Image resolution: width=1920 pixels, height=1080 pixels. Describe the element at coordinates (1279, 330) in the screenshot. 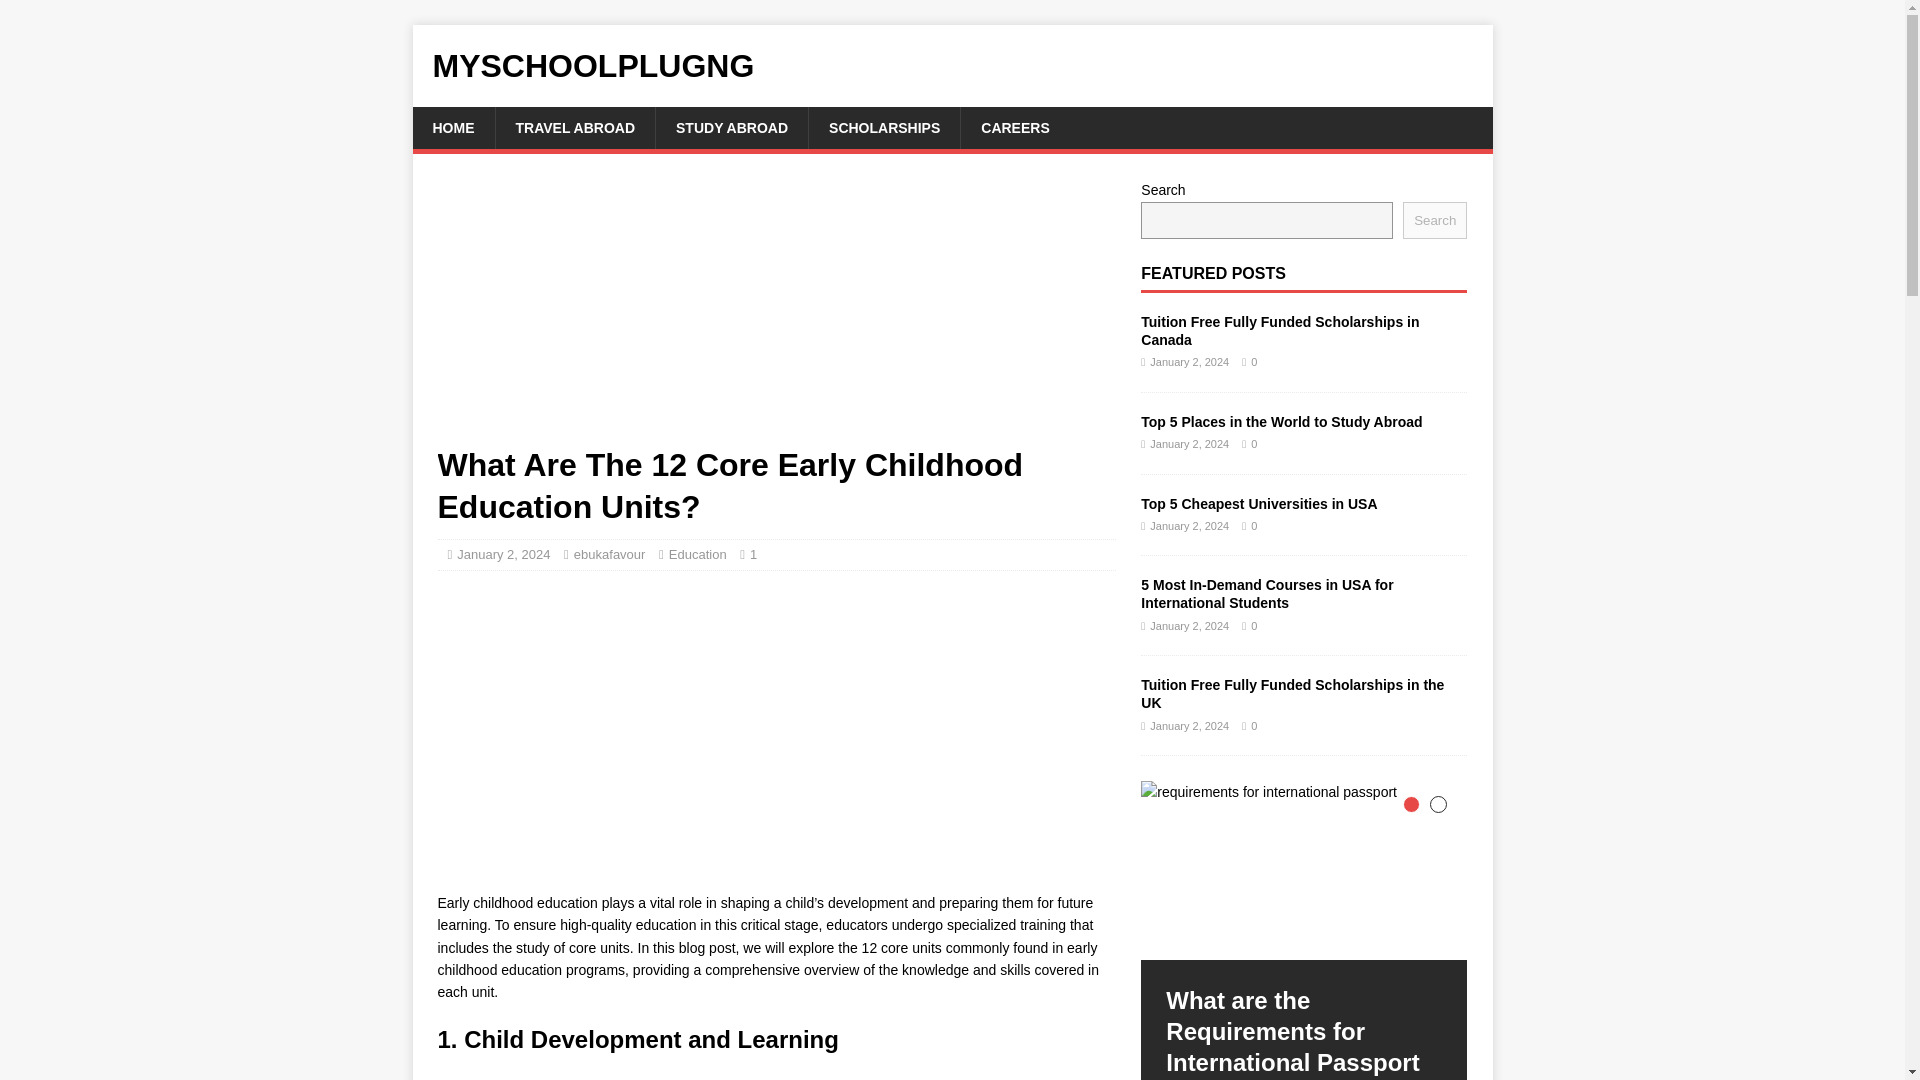

I see `Tuition Free Fully Funded Scholarships in Canada` at that location.